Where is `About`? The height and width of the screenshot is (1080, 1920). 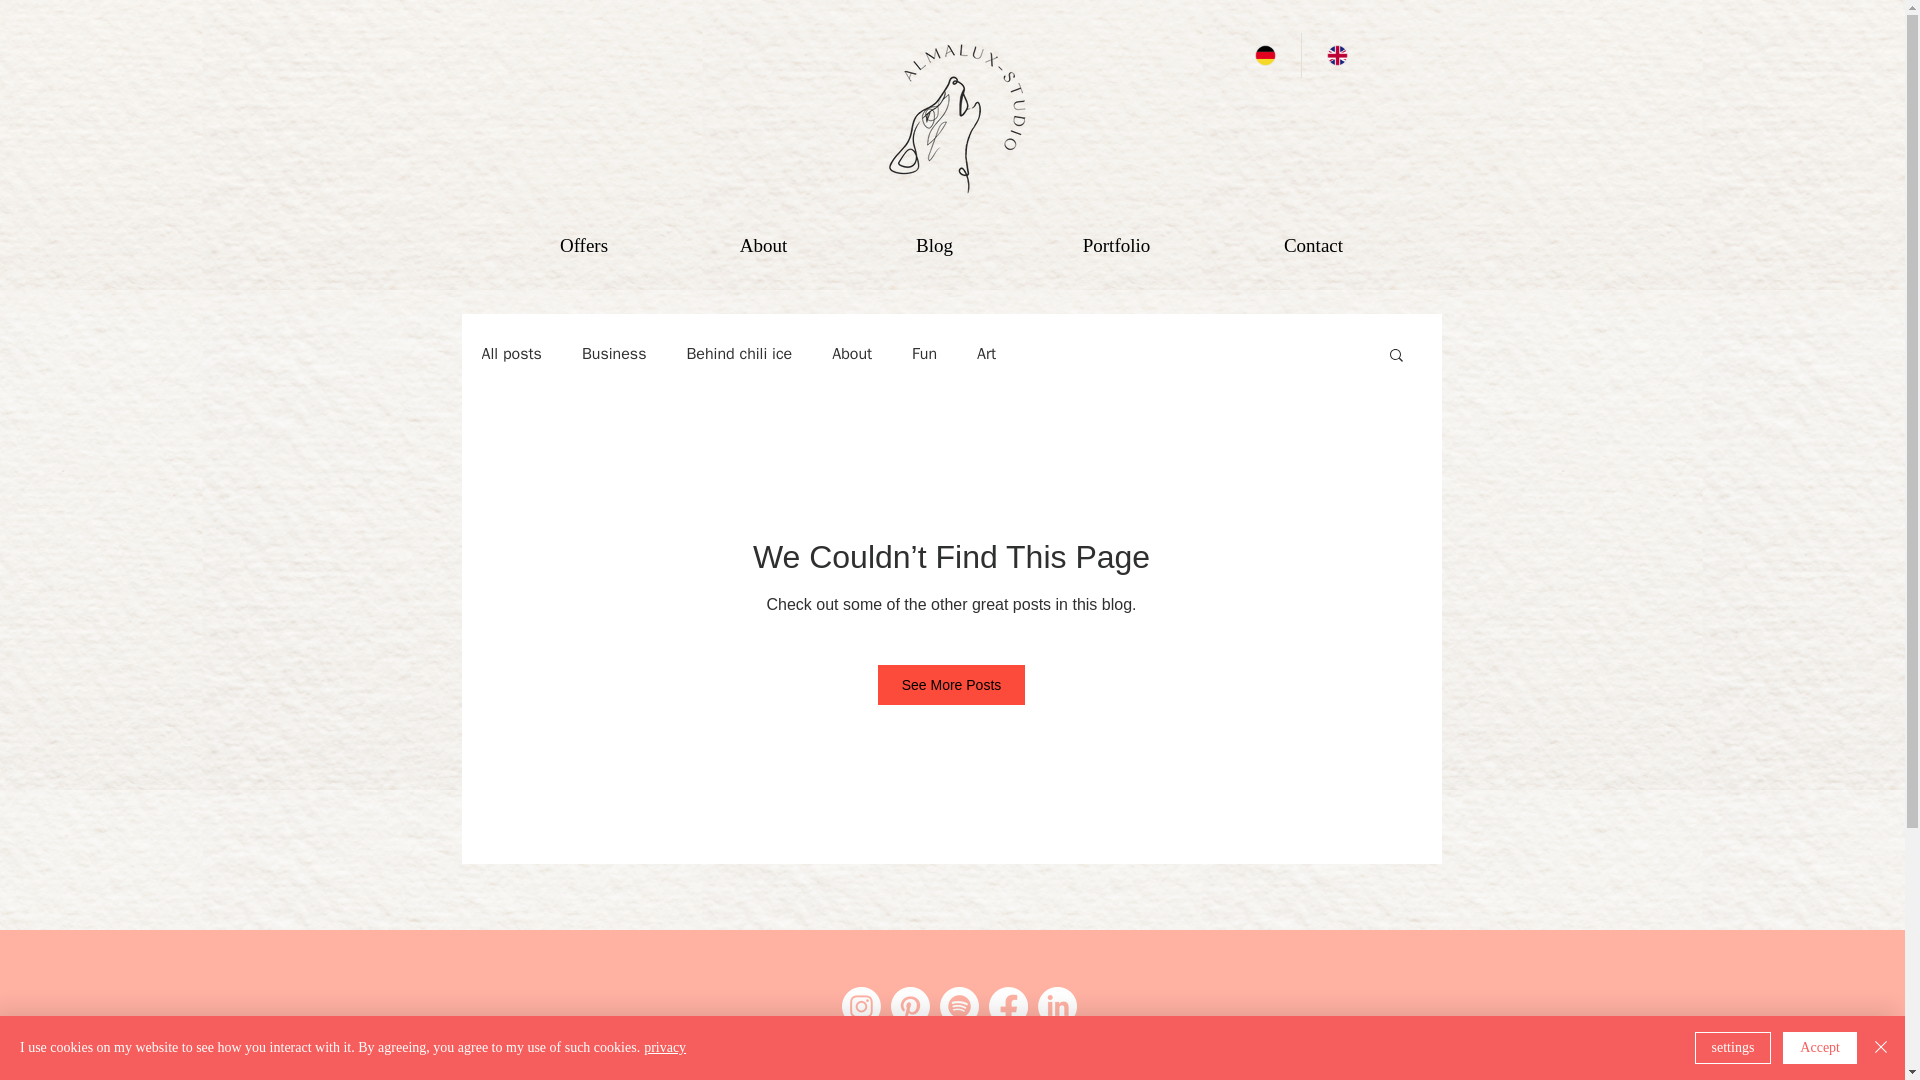
About is located at coordinates (762, 245).